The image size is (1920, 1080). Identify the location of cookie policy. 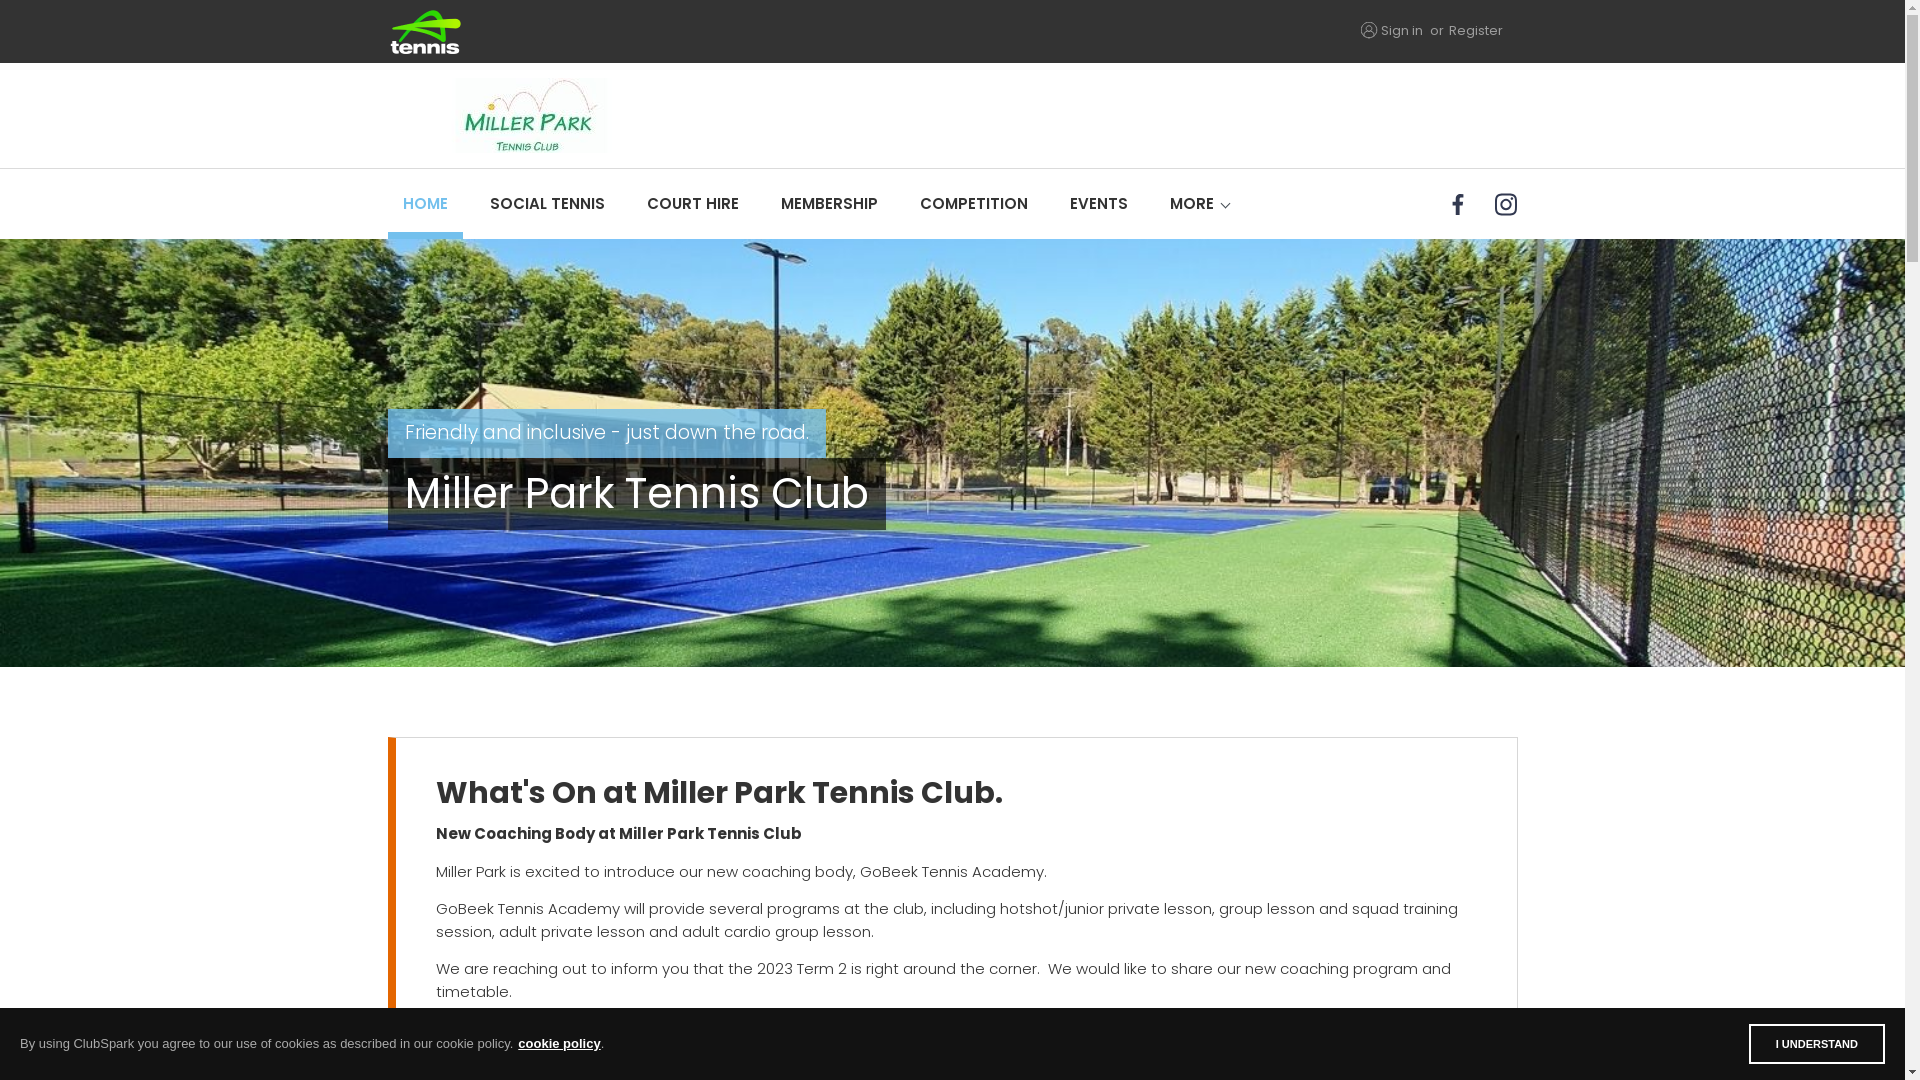
(559, 1044).